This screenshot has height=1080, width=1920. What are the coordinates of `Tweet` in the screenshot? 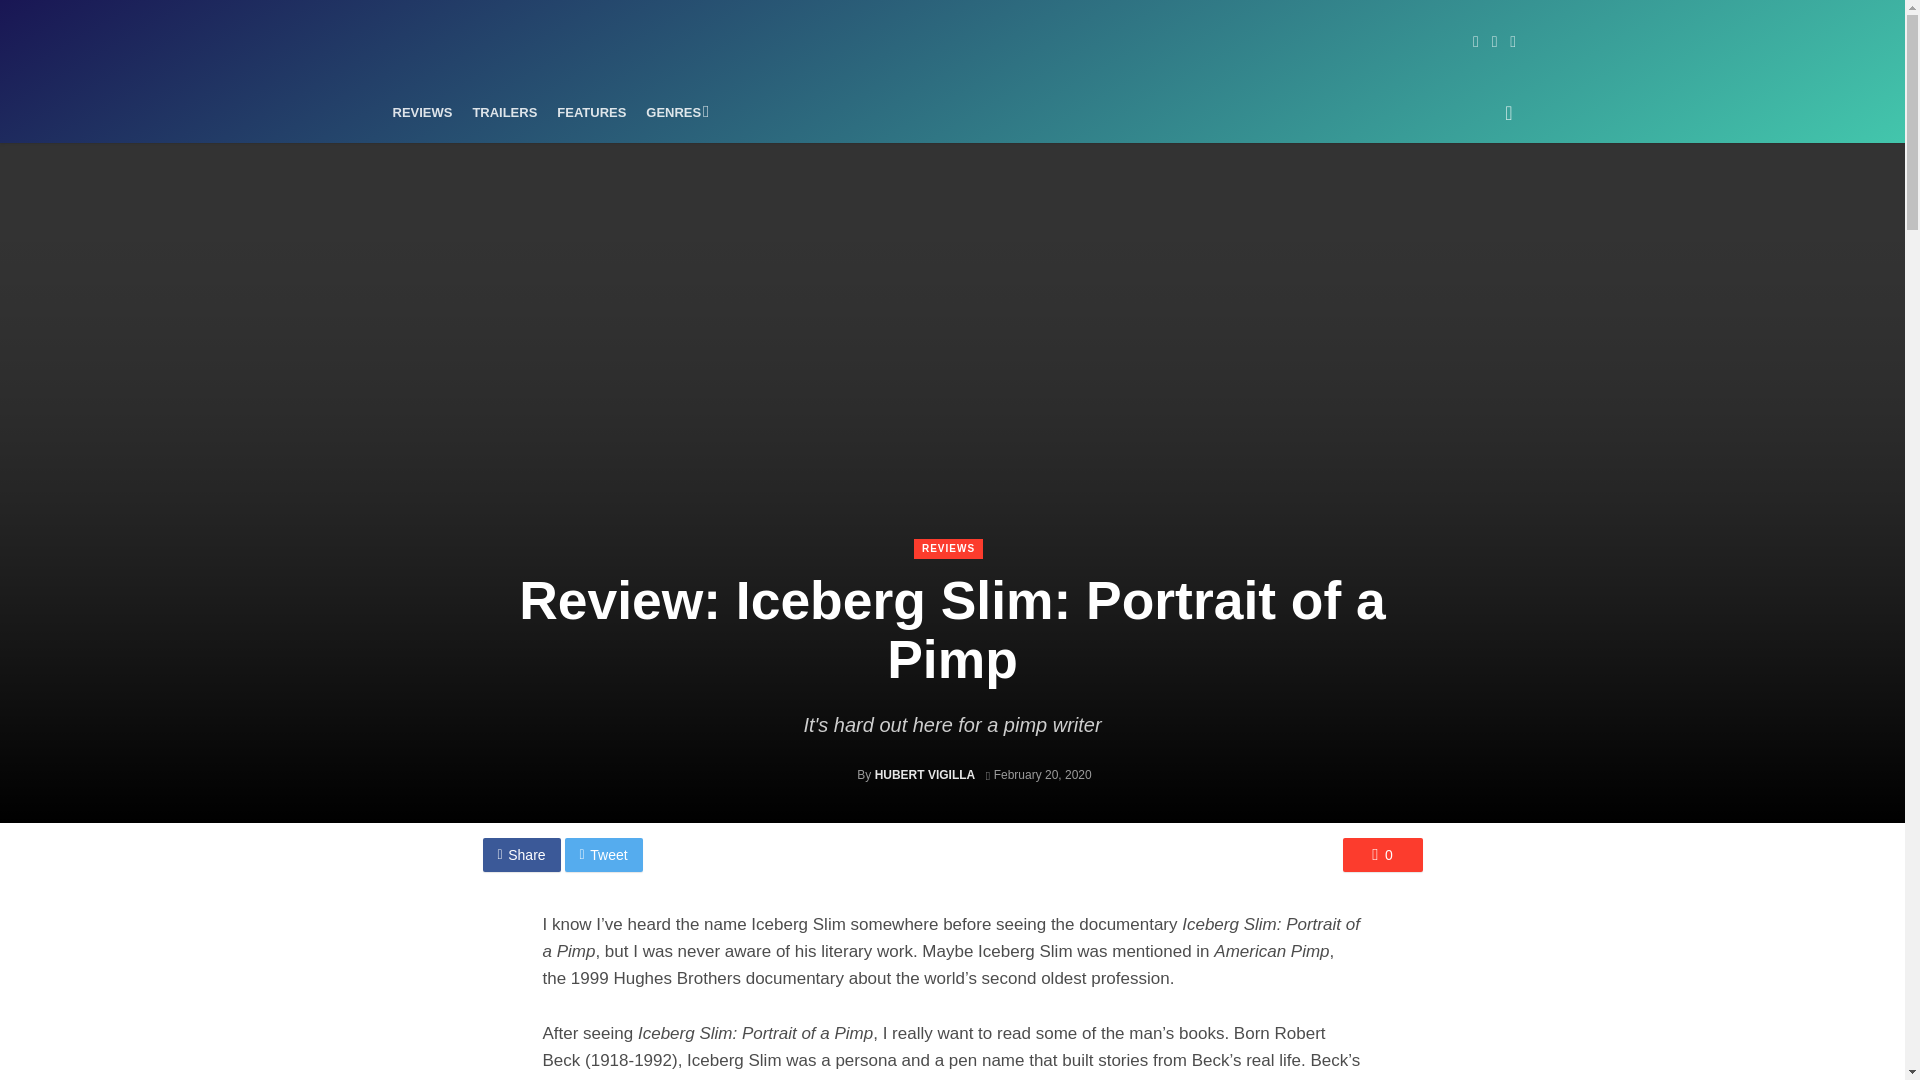 It's located at (604, 854).